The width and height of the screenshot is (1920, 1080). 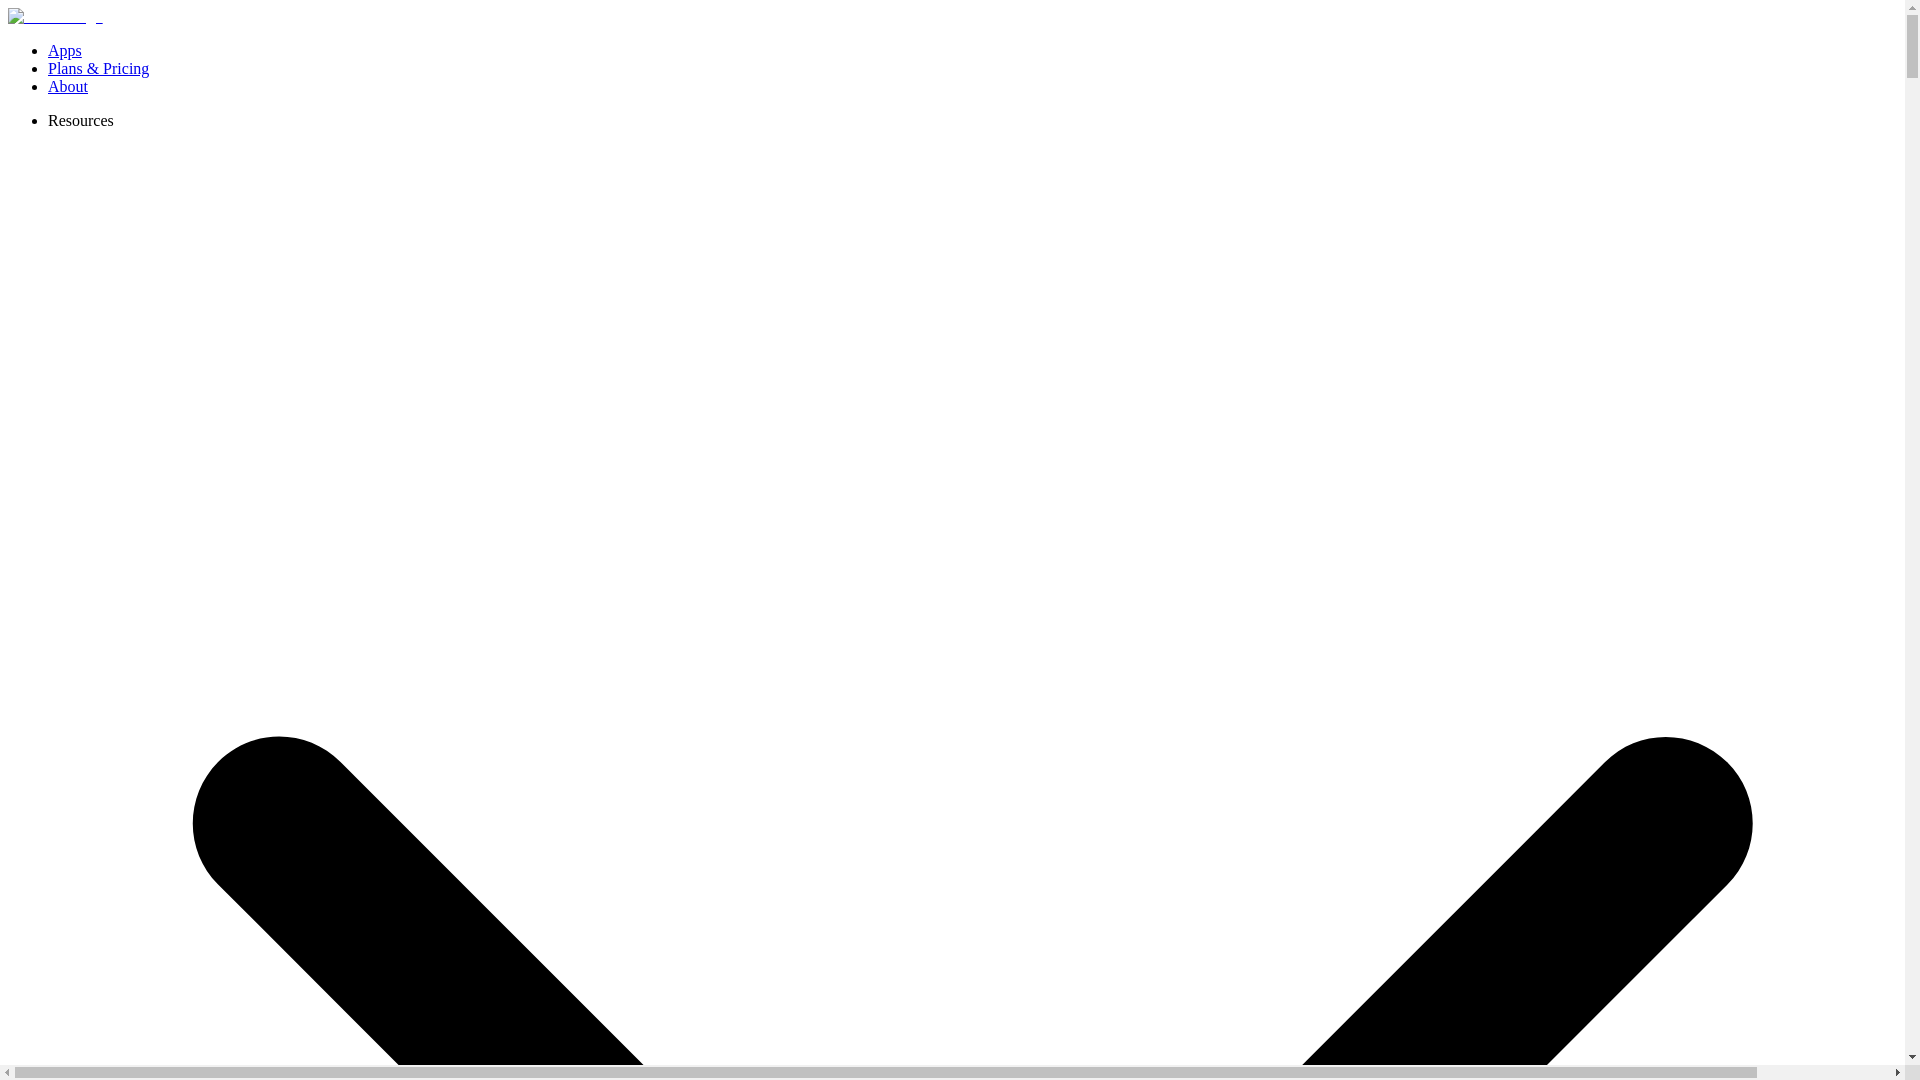 What do you see at coordinates (65, 50) in the screenshot?
I see `Apps` at bounding box center [65, 50].